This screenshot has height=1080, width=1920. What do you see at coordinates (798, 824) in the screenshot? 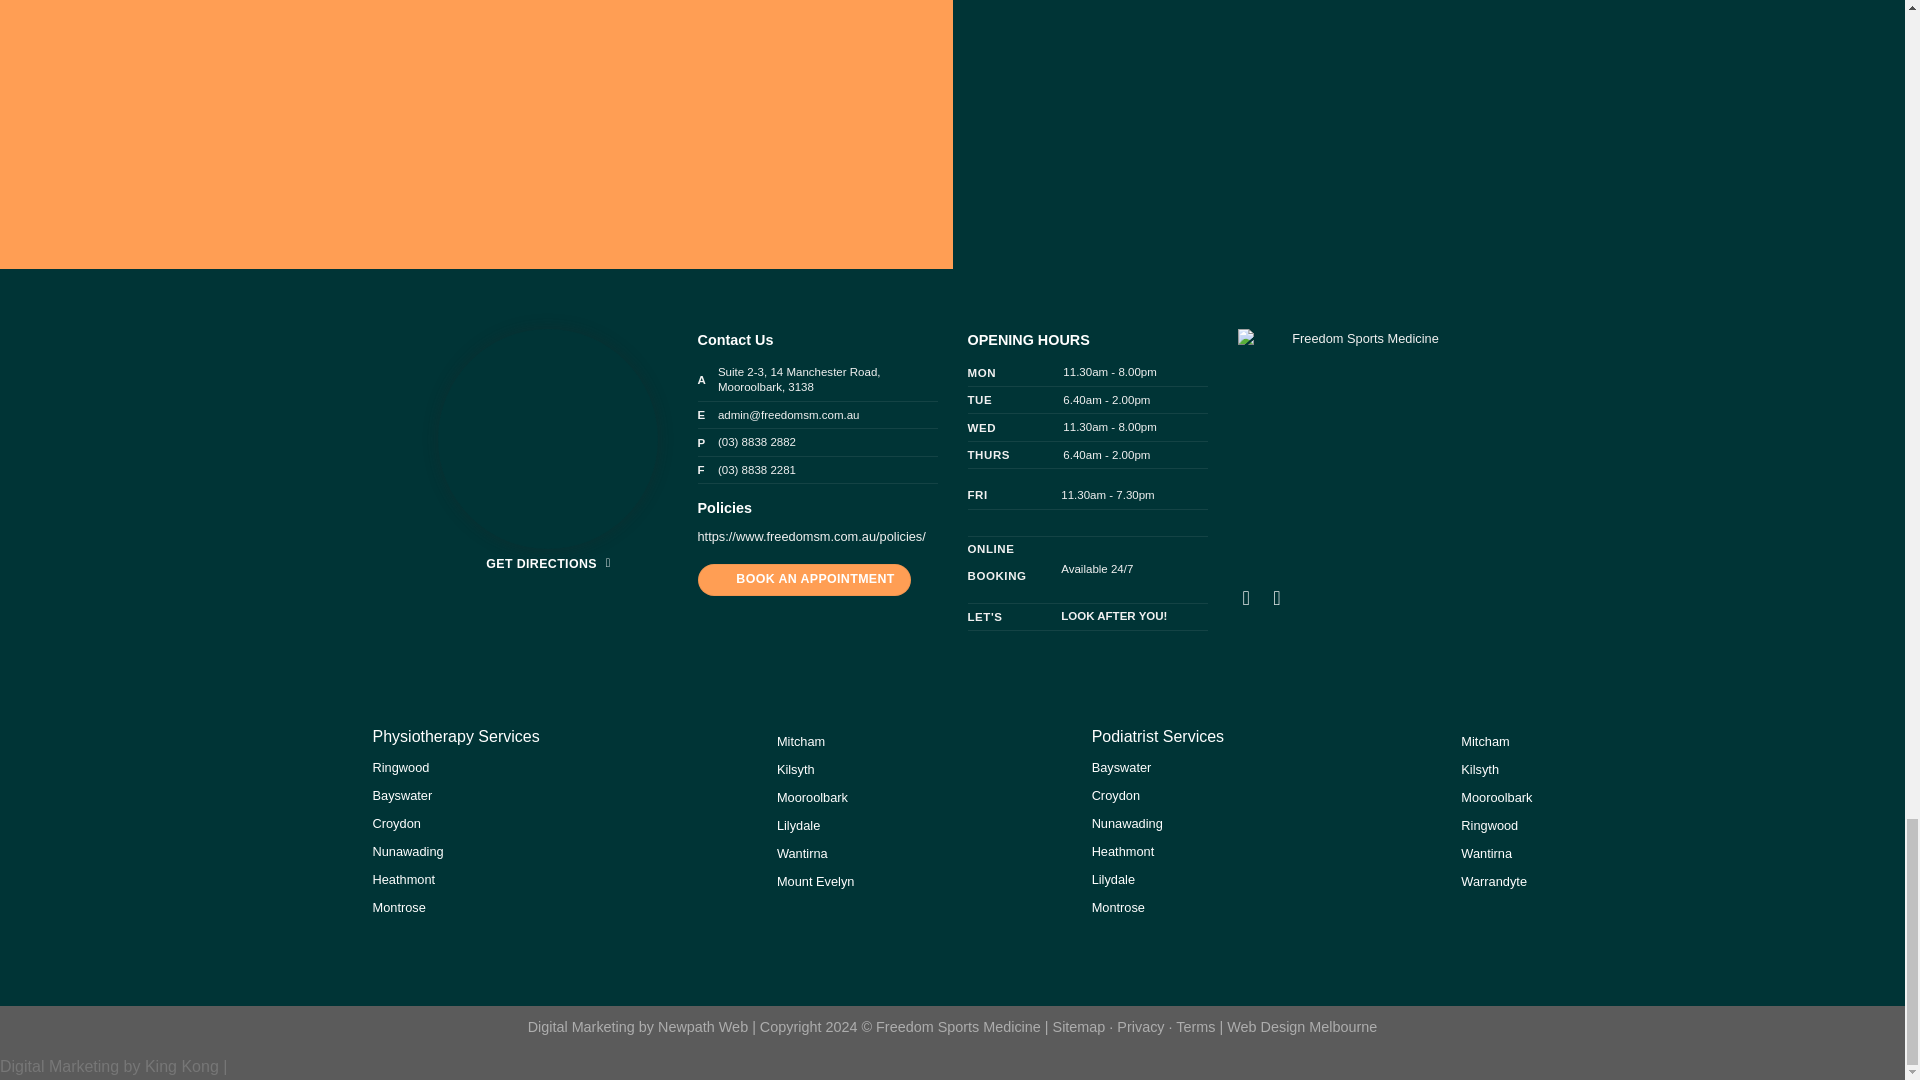
I see `Lilydale` at bounding box center [798, 824].